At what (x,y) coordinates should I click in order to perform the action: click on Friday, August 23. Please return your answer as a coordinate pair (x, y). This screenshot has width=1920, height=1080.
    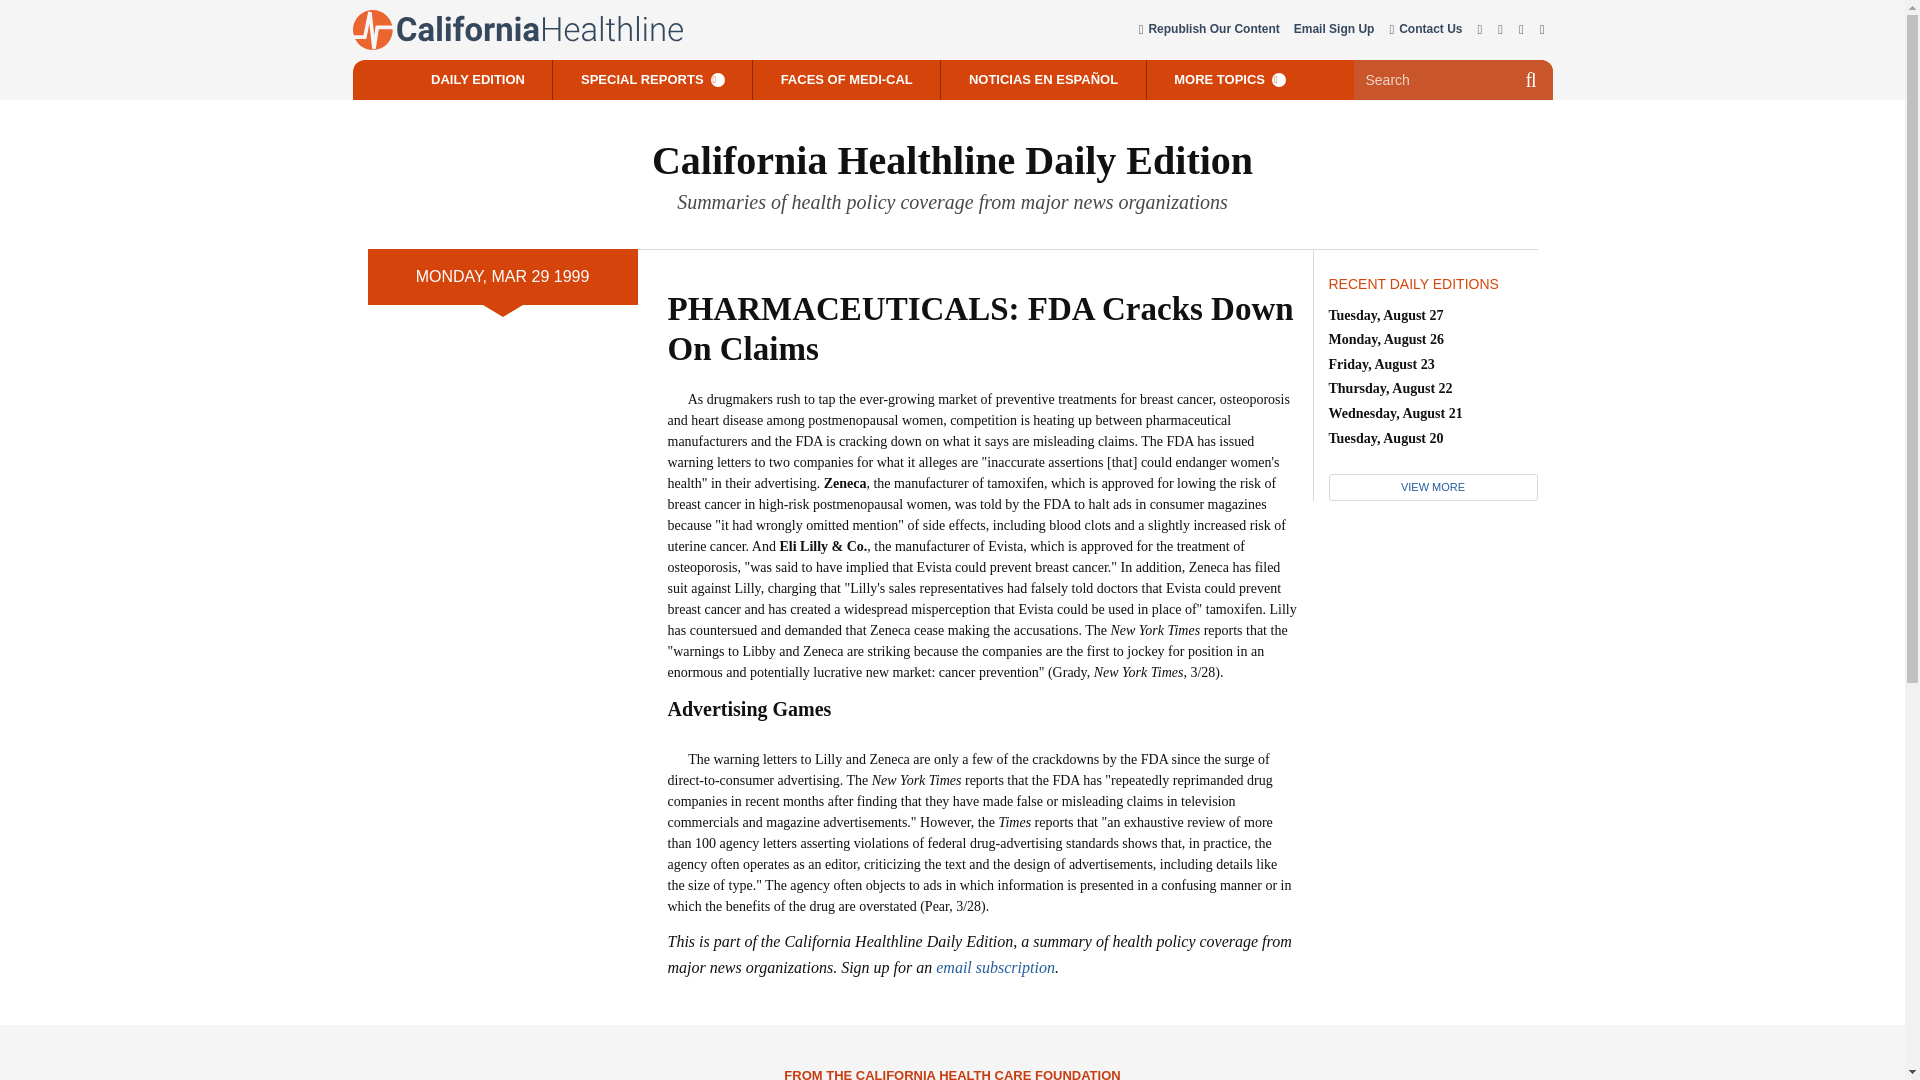
    Looking at the image, I should click on (1381, 364).